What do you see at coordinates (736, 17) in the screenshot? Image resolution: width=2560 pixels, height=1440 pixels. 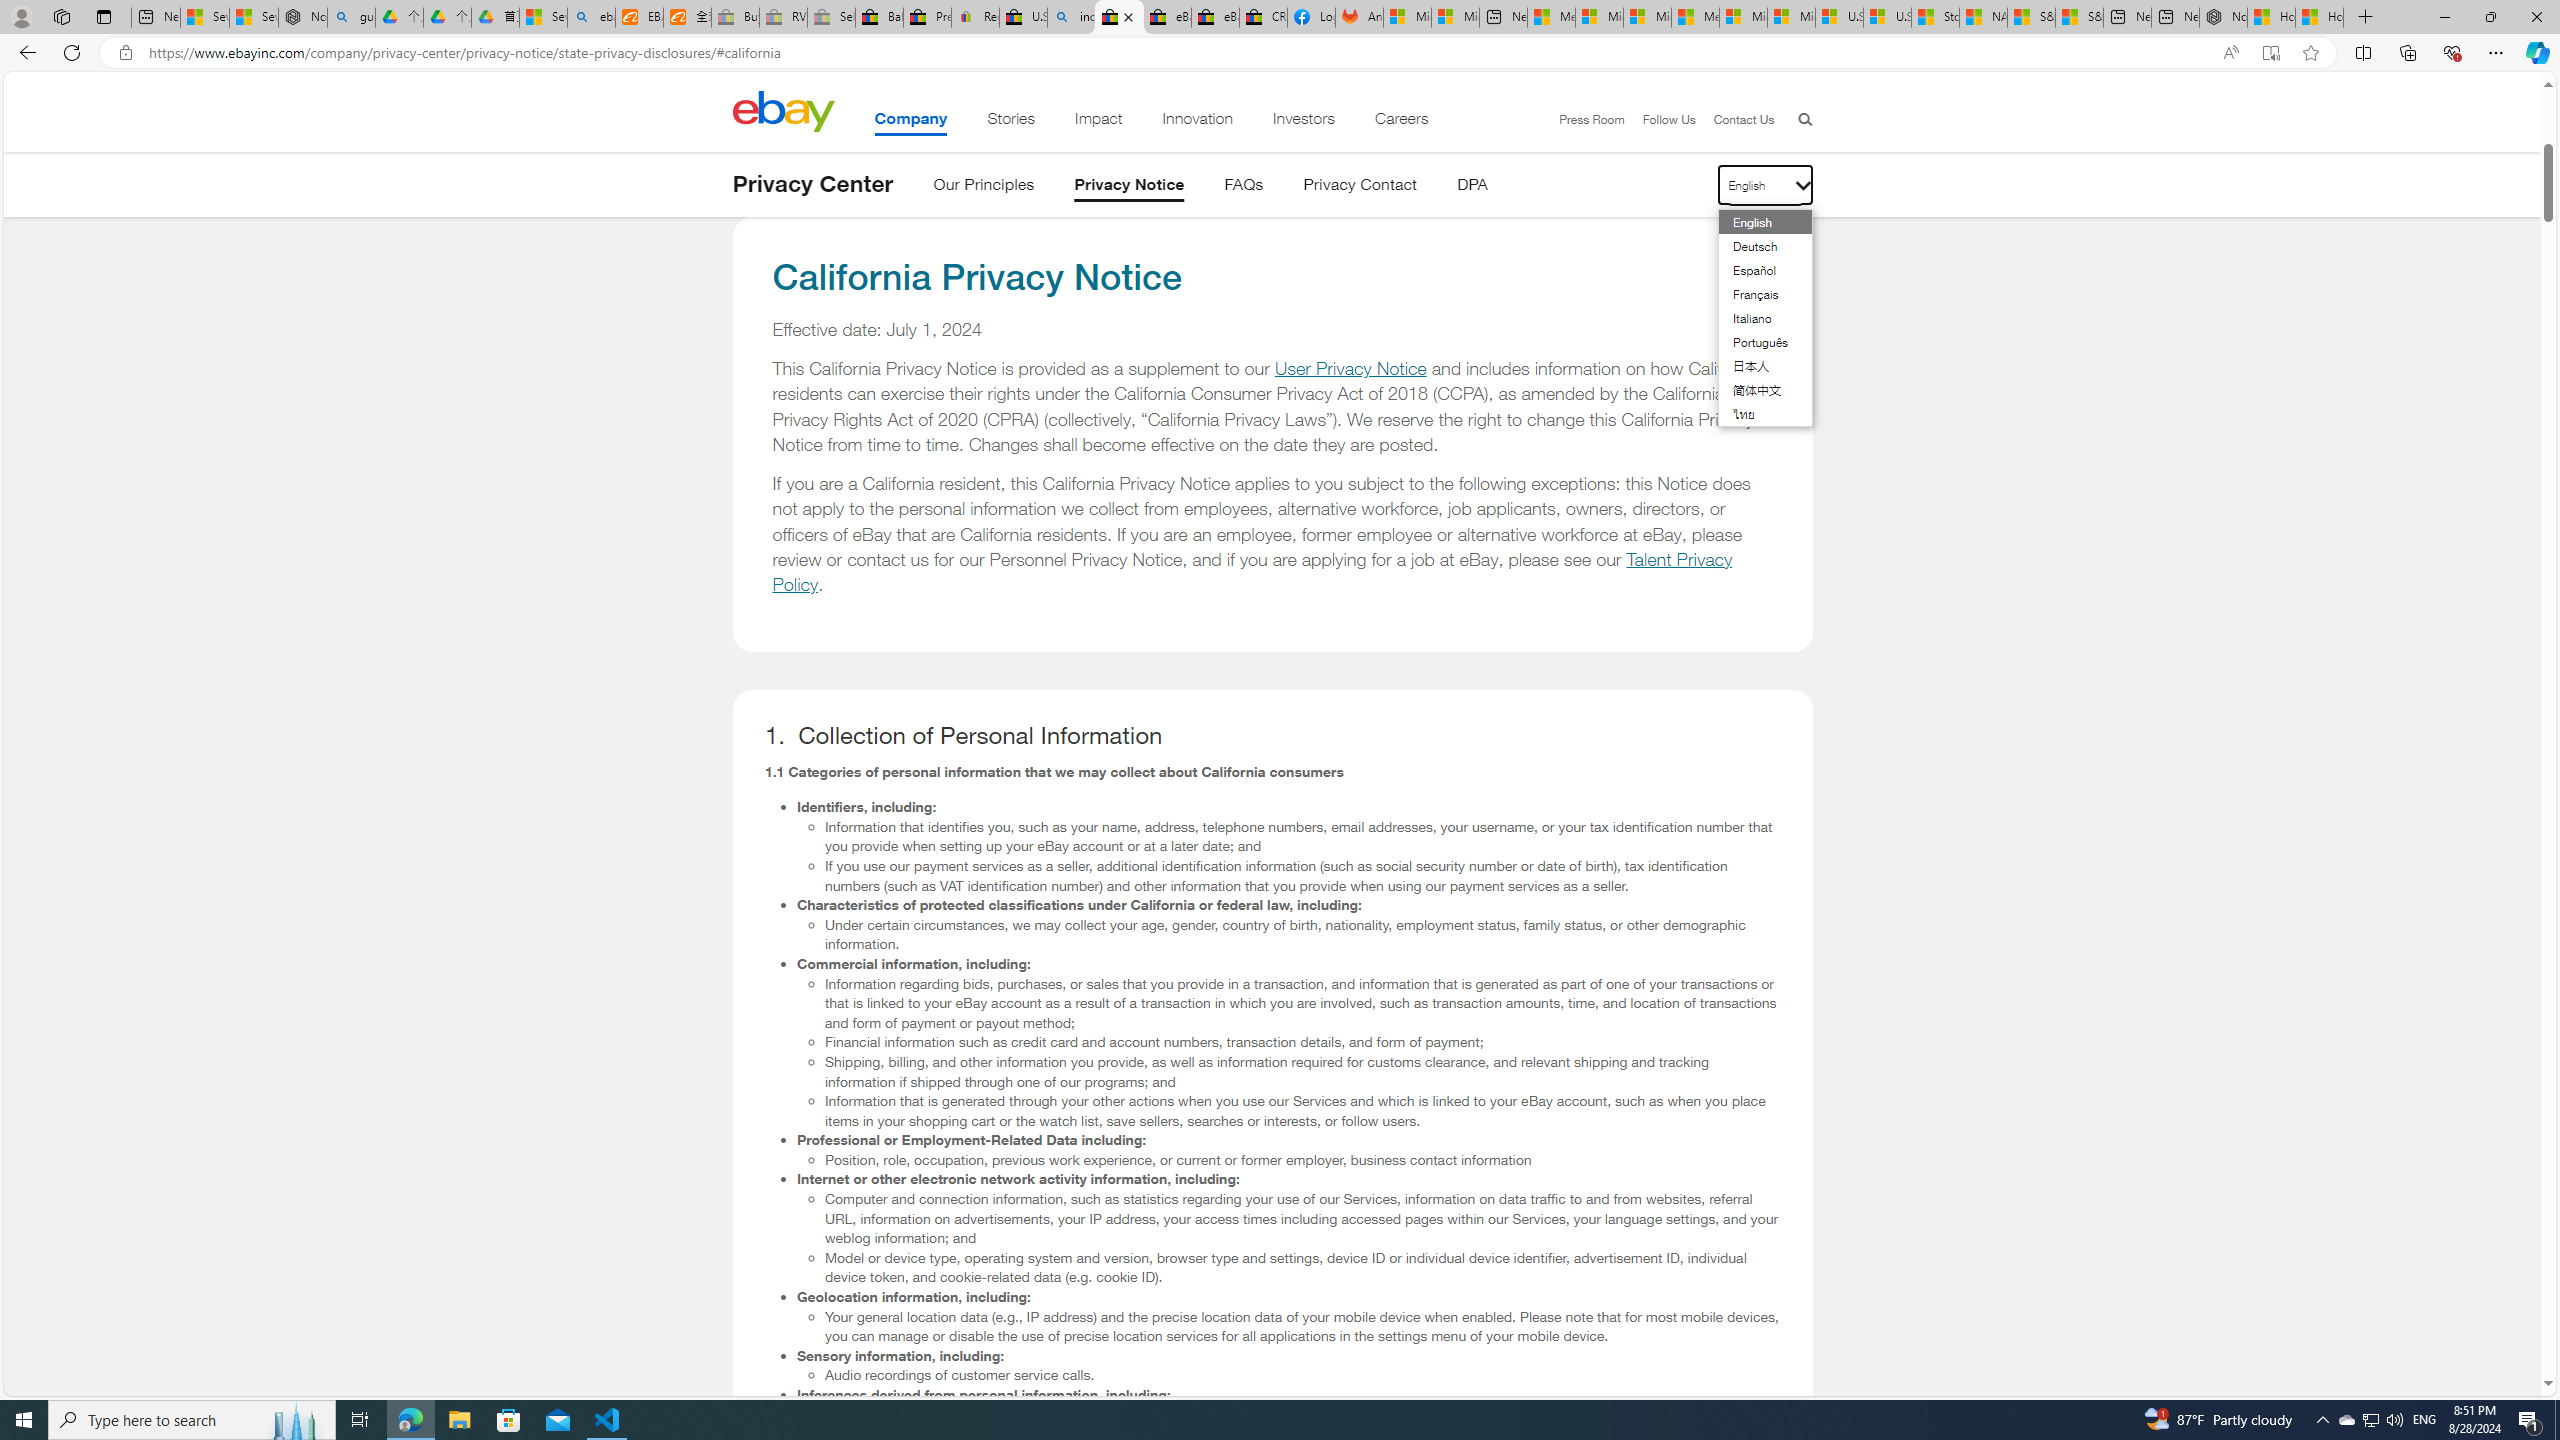 I see `Buy Auto Parts & Accessories | eBay - Sleeping` at bounding box center [736, 17].